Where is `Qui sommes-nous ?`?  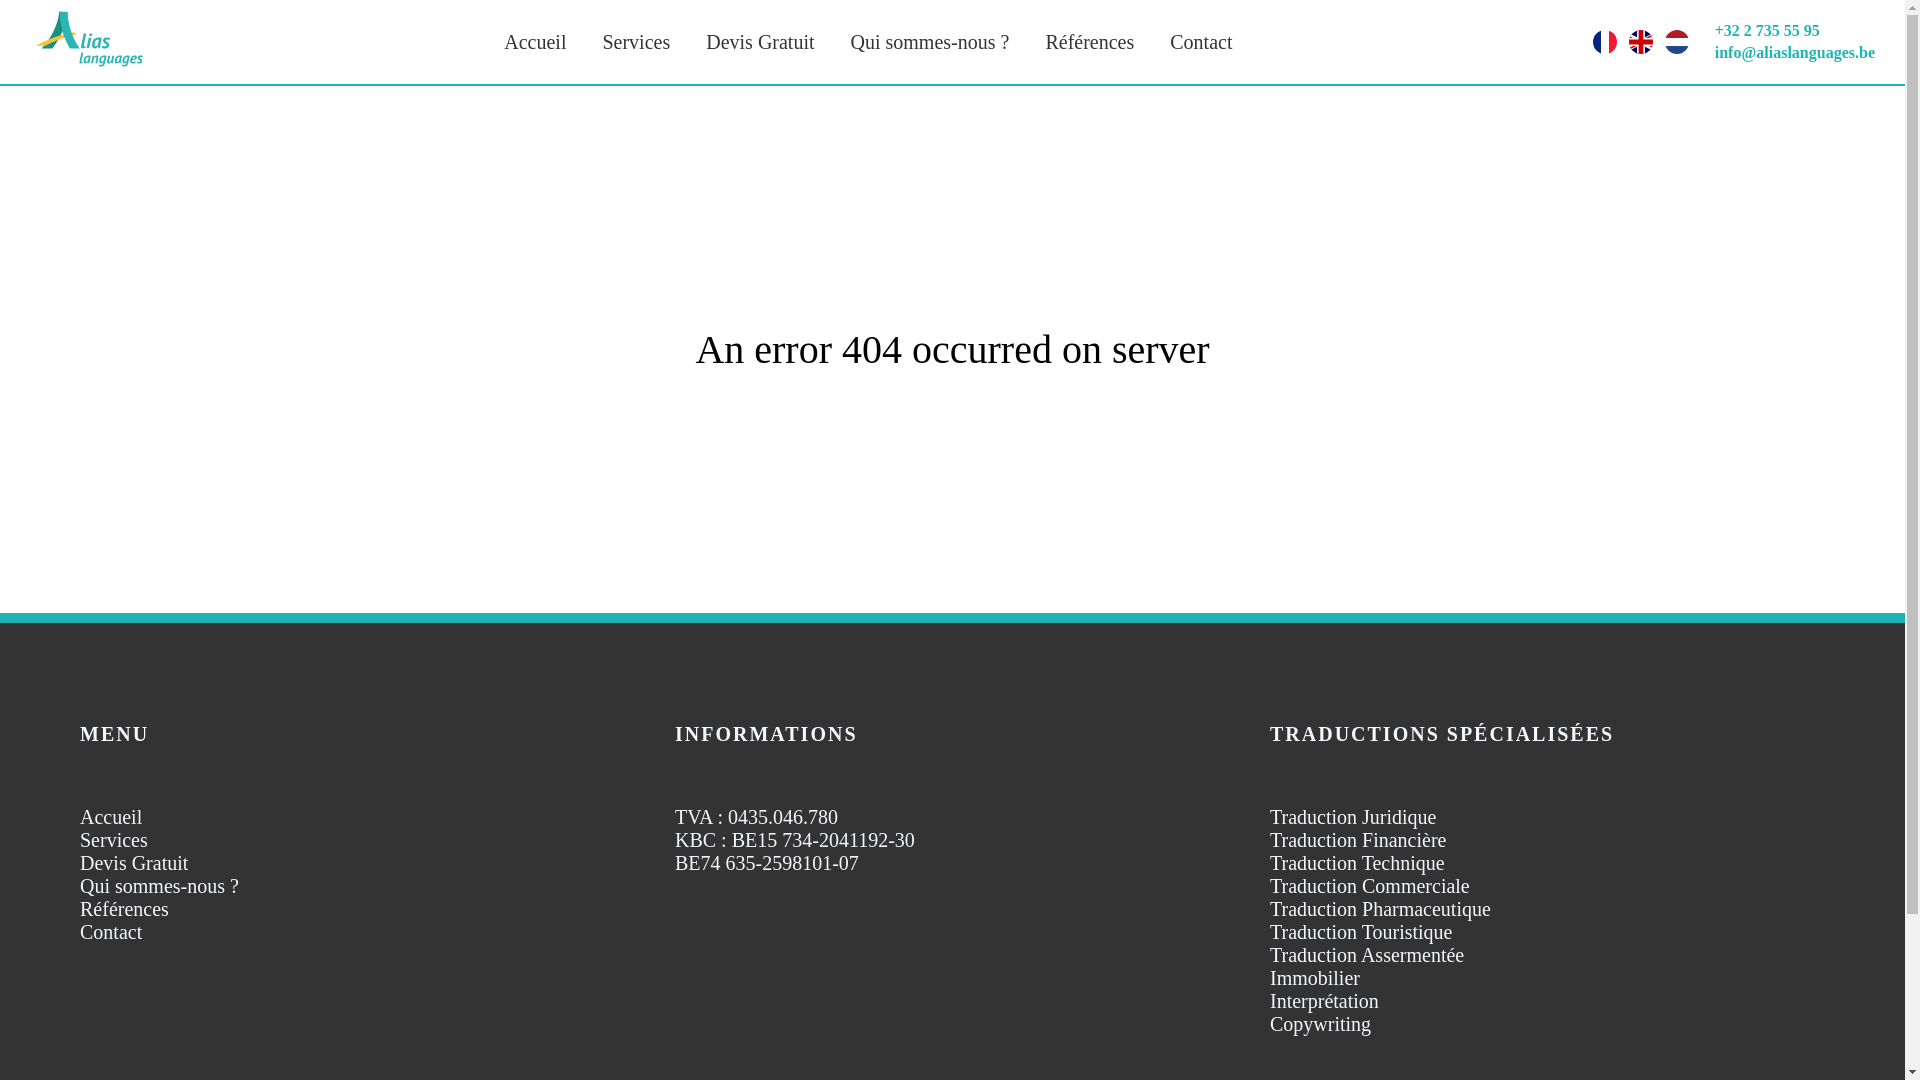 Qui sommes-nous ? is located at coordinates (160, 886).